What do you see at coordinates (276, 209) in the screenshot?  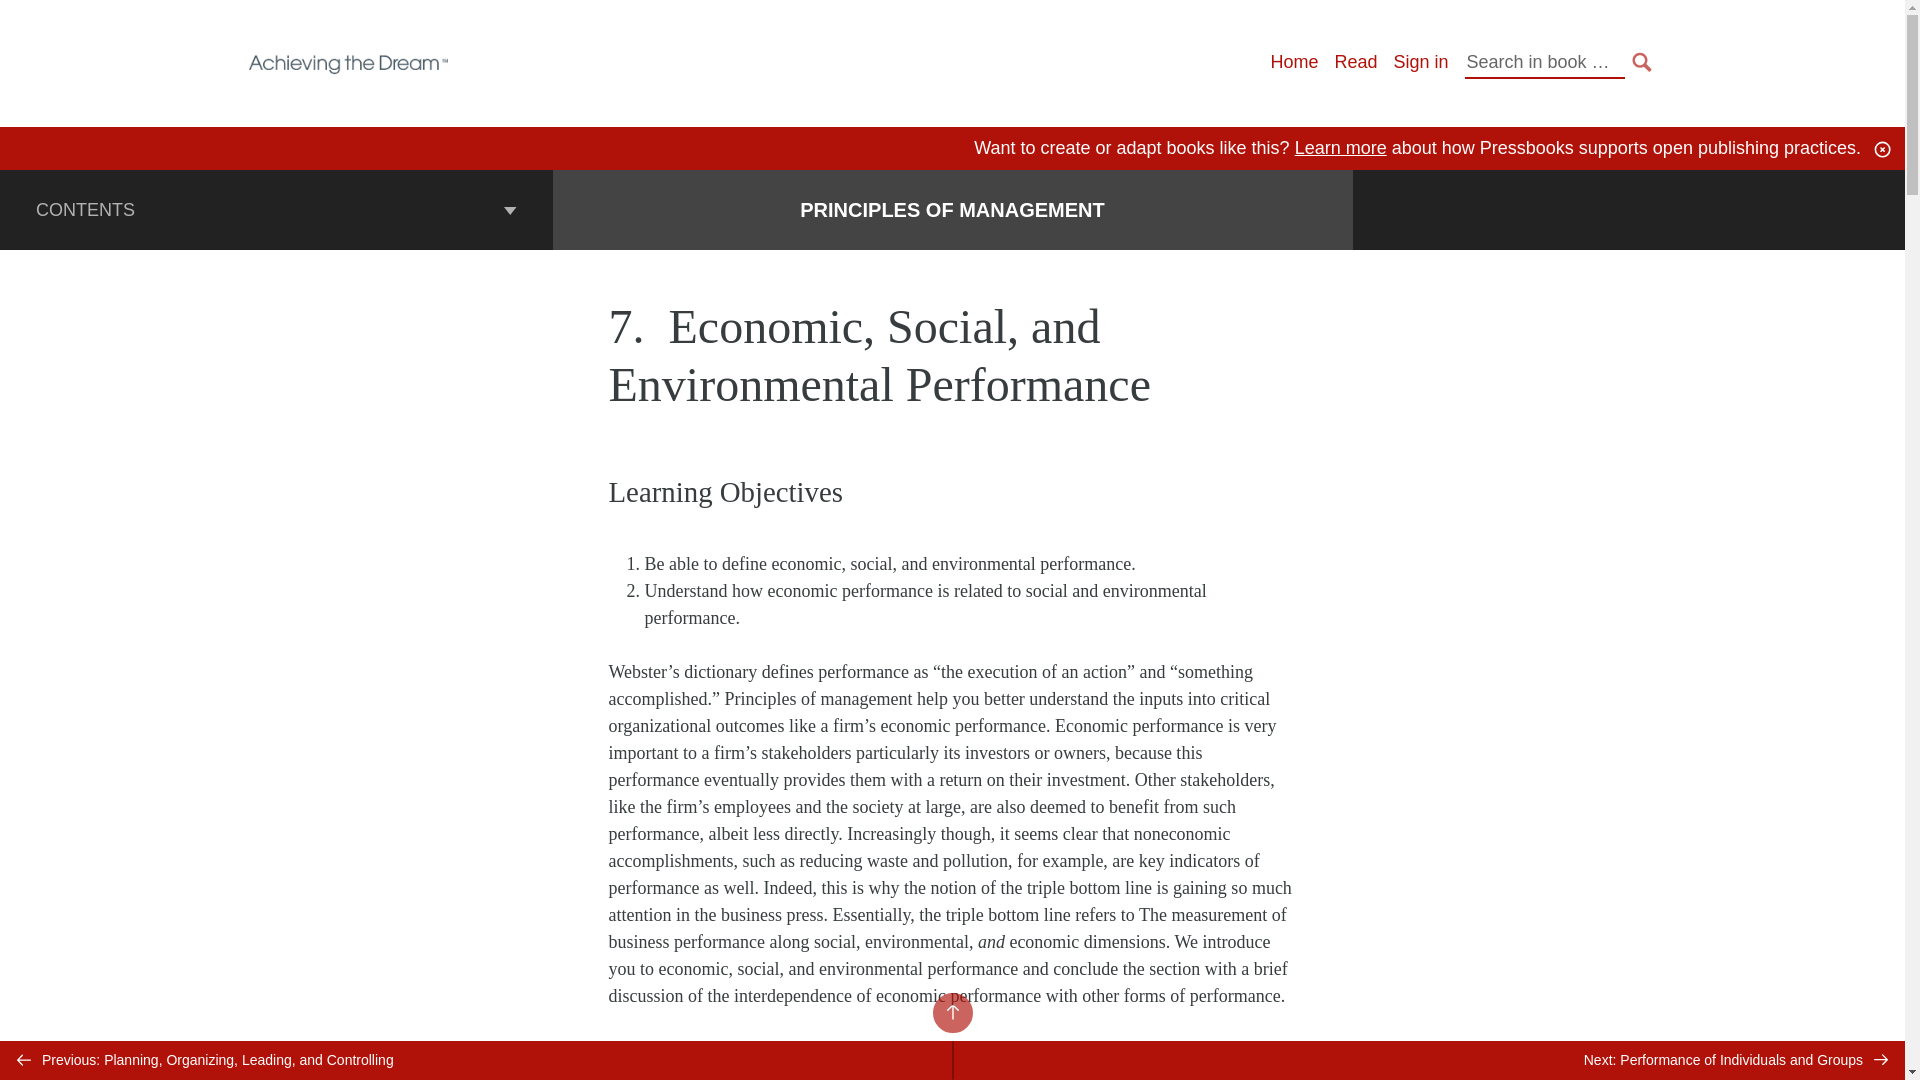 I see `CONTENTS` at bounding box center [276, 209].